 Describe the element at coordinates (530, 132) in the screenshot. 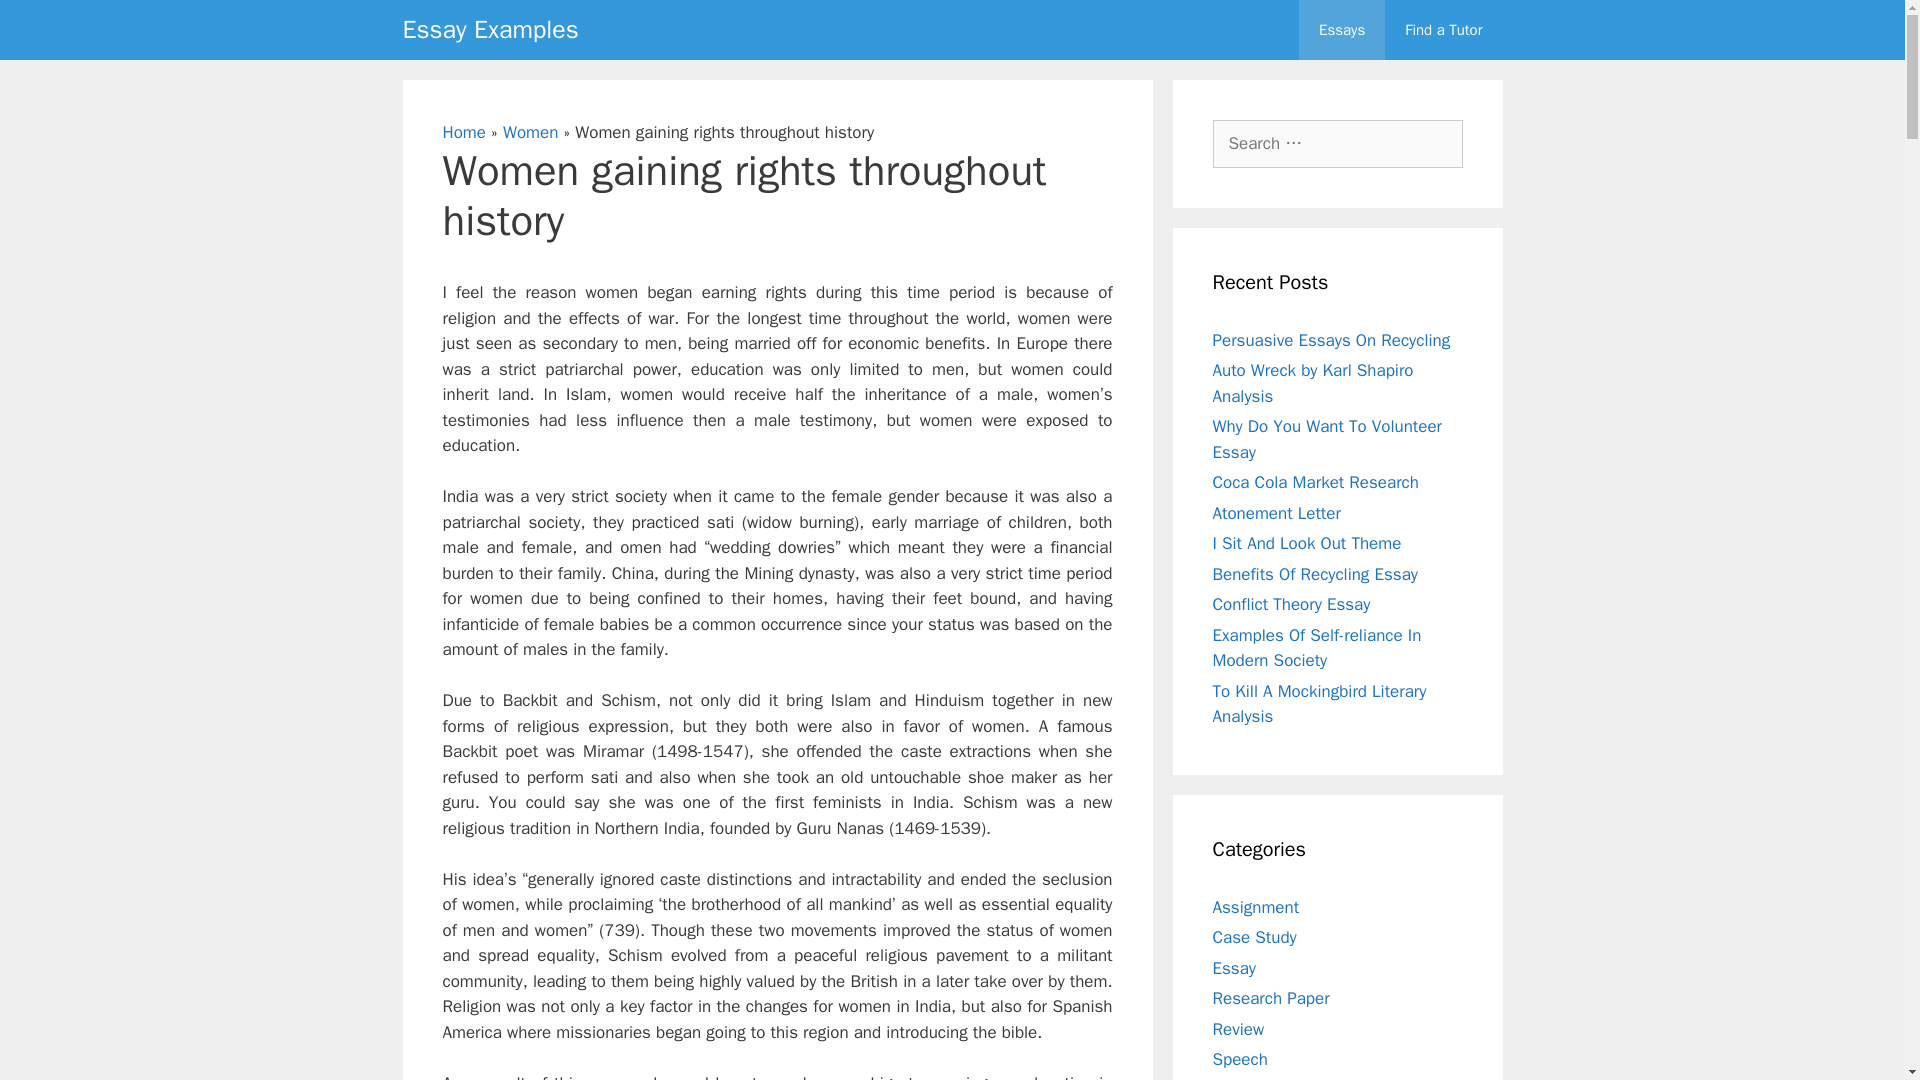

I see `Women` at that location.